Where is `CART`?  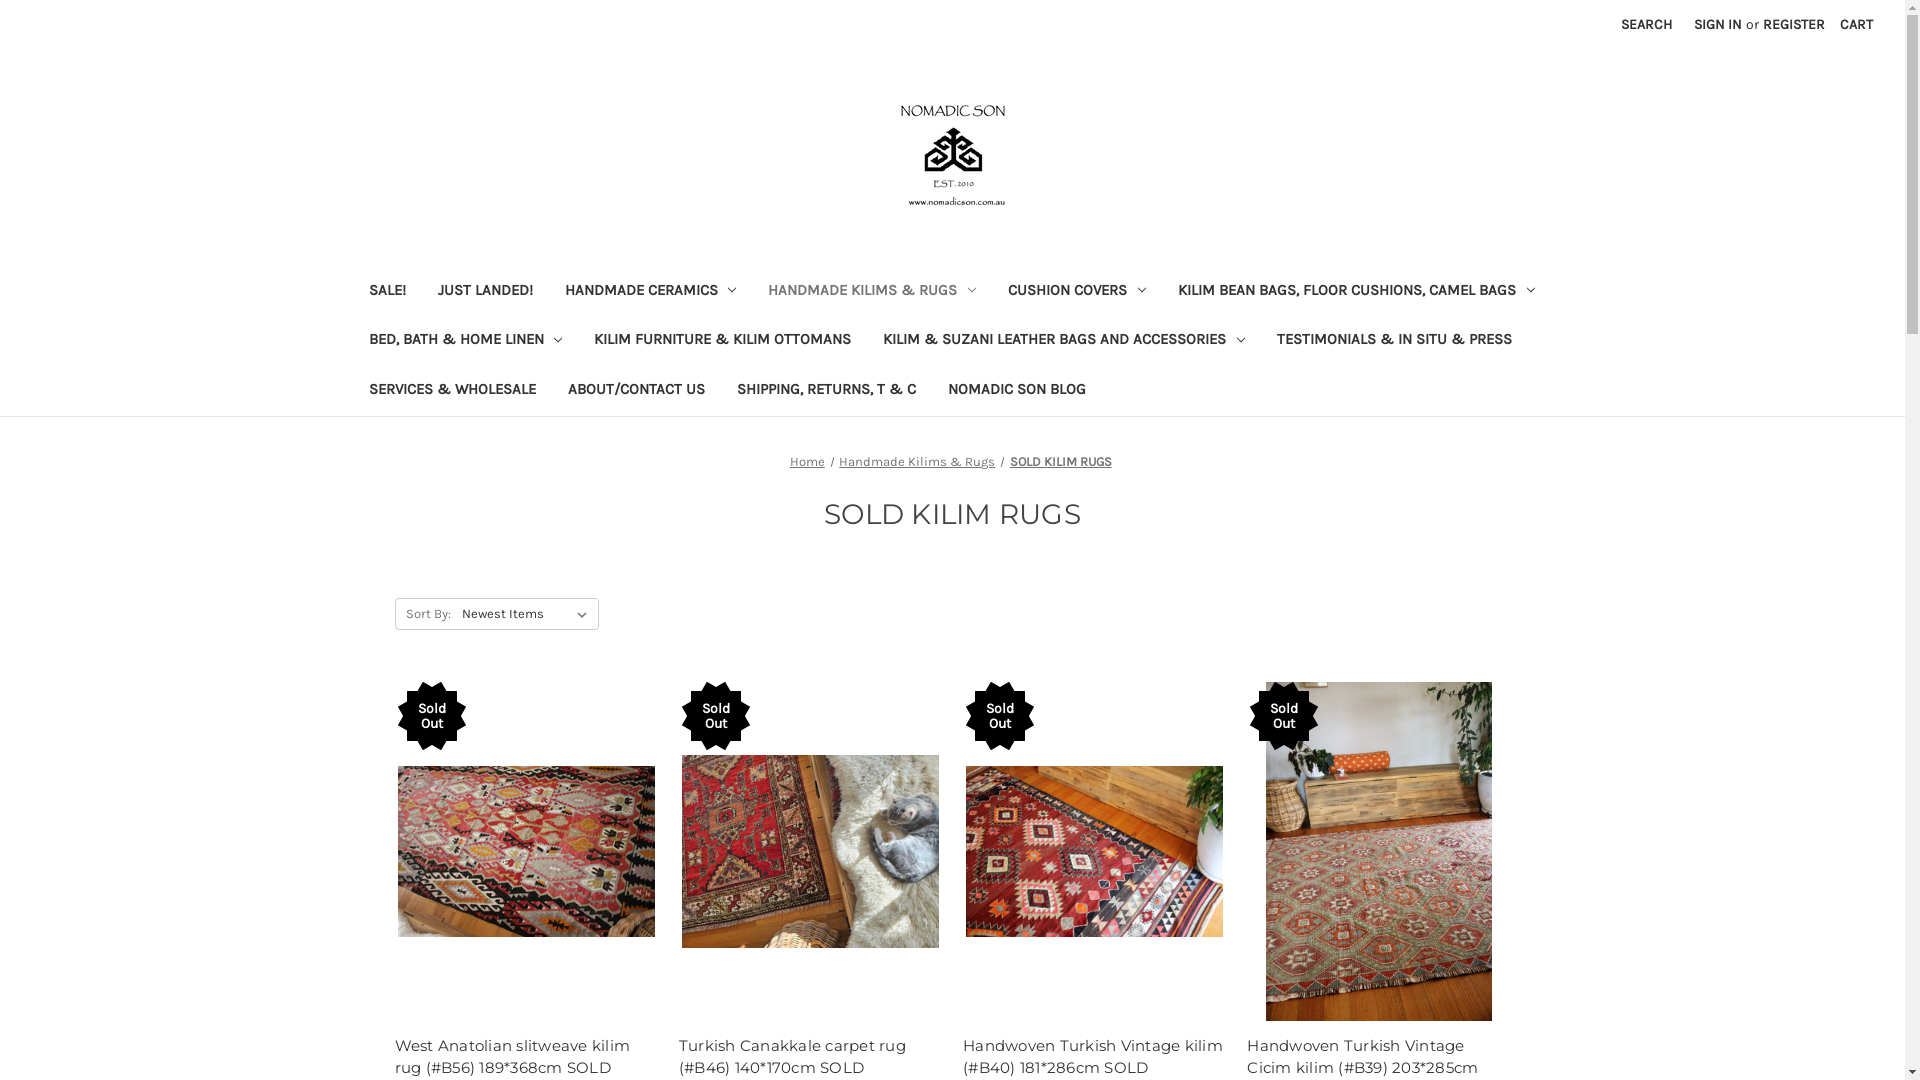
CART is located at coordinates (1856, 24).